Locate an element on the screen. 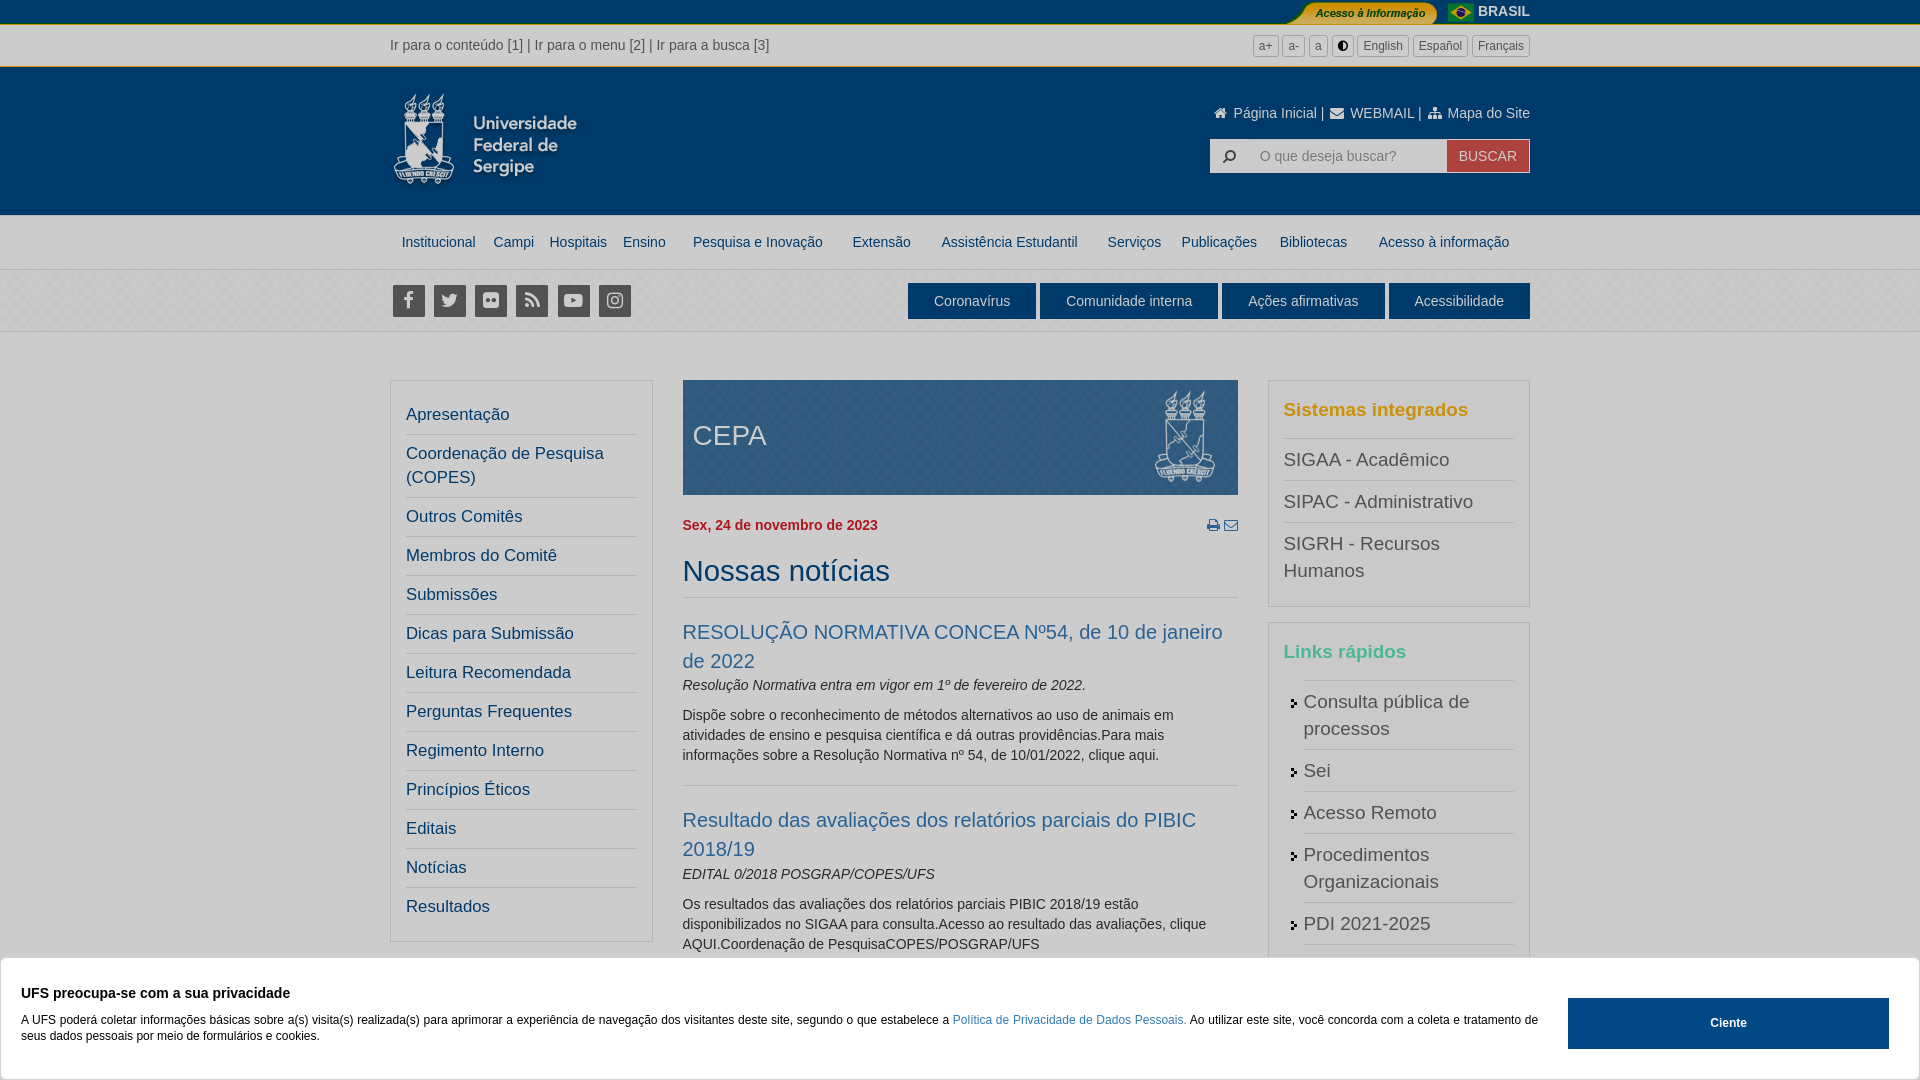  Editais is located at coordinates (431, 829).